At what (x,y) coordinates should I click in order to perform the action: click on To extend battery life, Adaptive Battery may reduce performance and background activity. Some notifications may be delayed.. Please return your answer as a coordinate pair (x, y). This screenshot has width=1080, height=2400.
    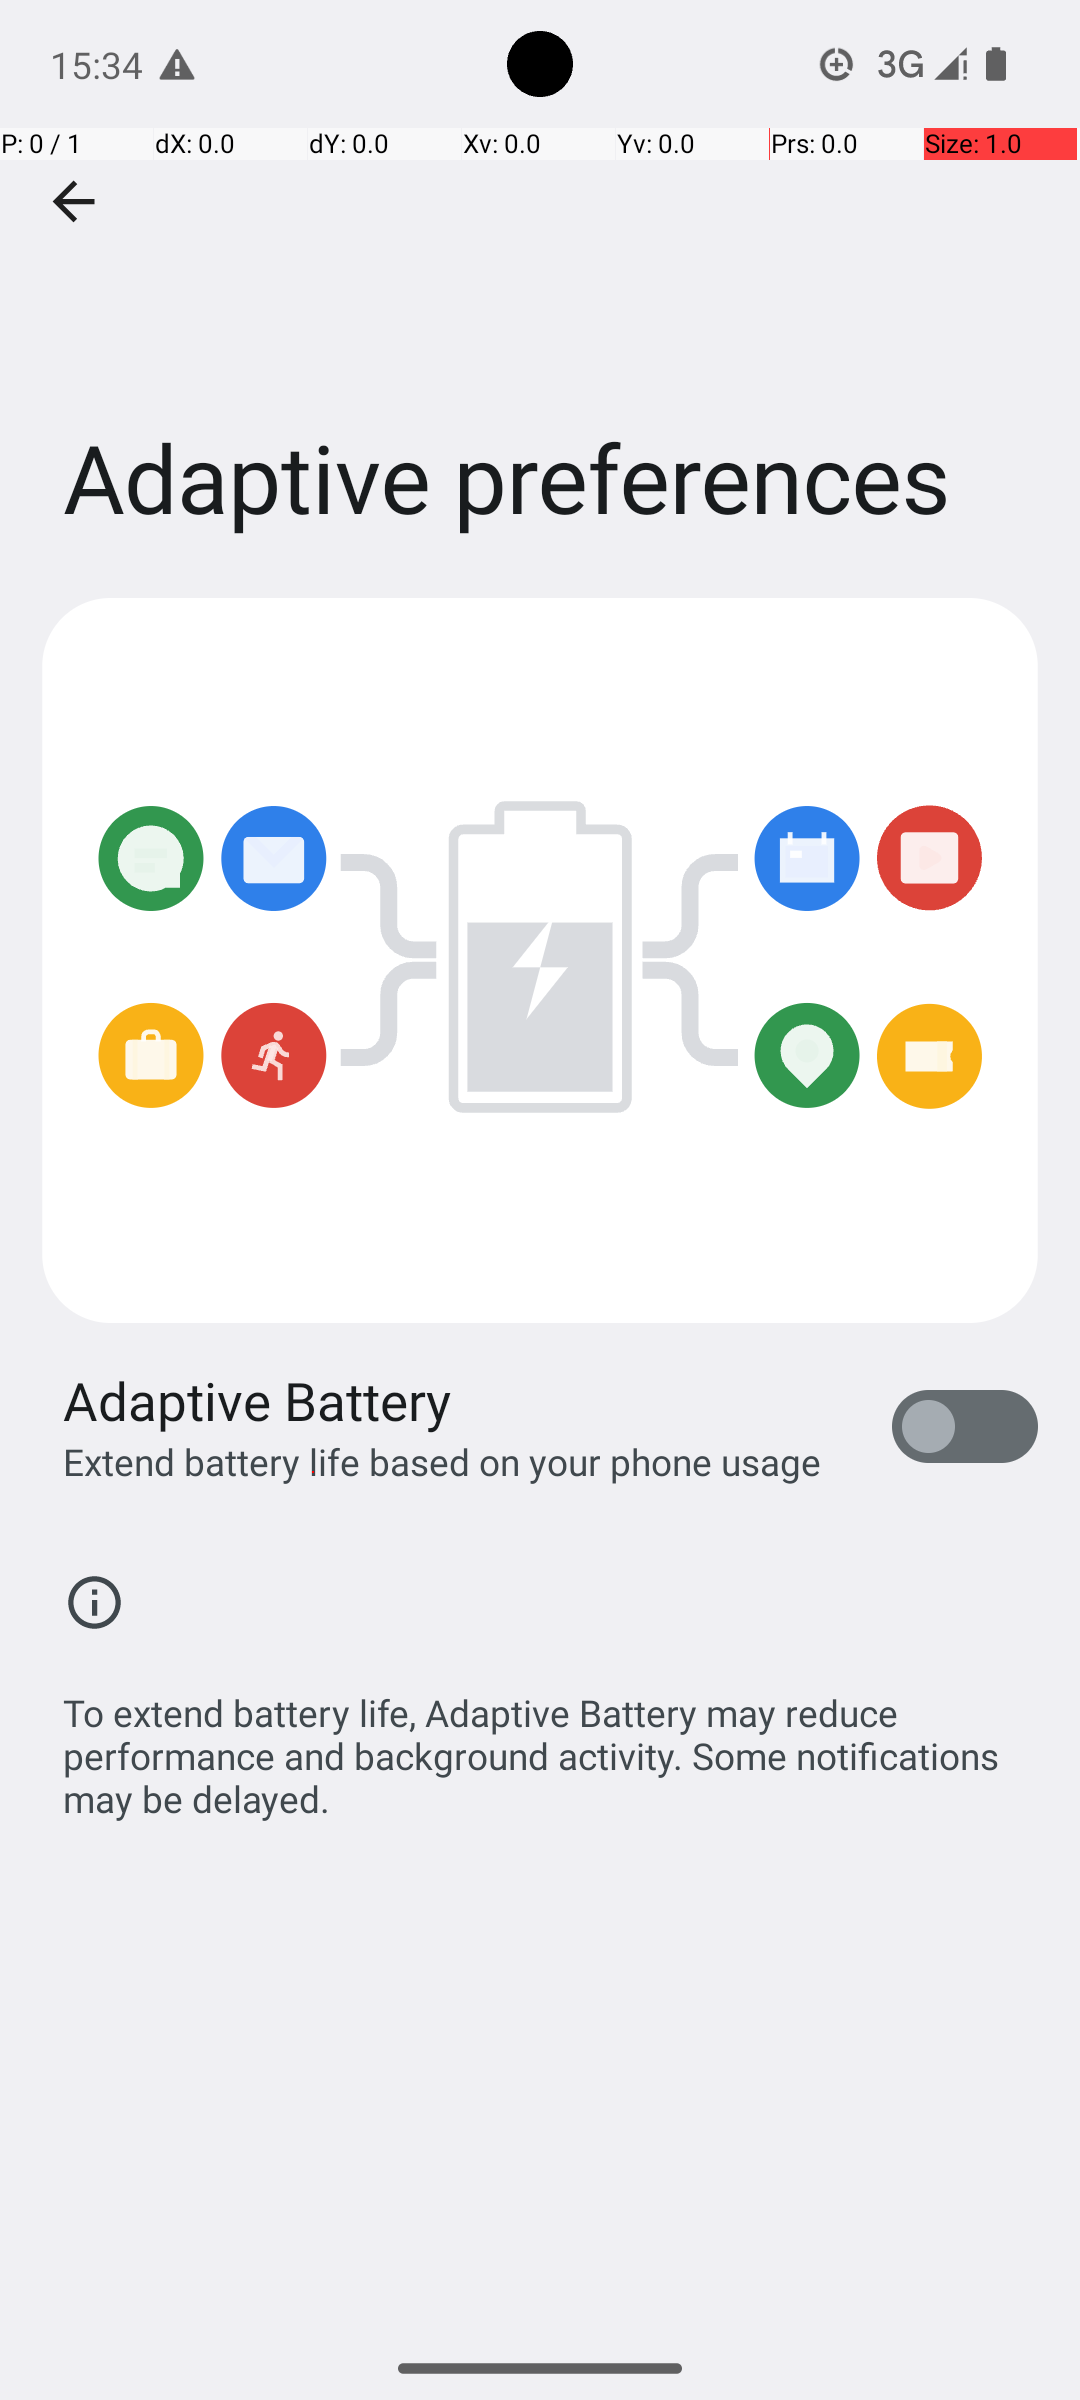
    Looking at the image, I should click on (550, 1745).